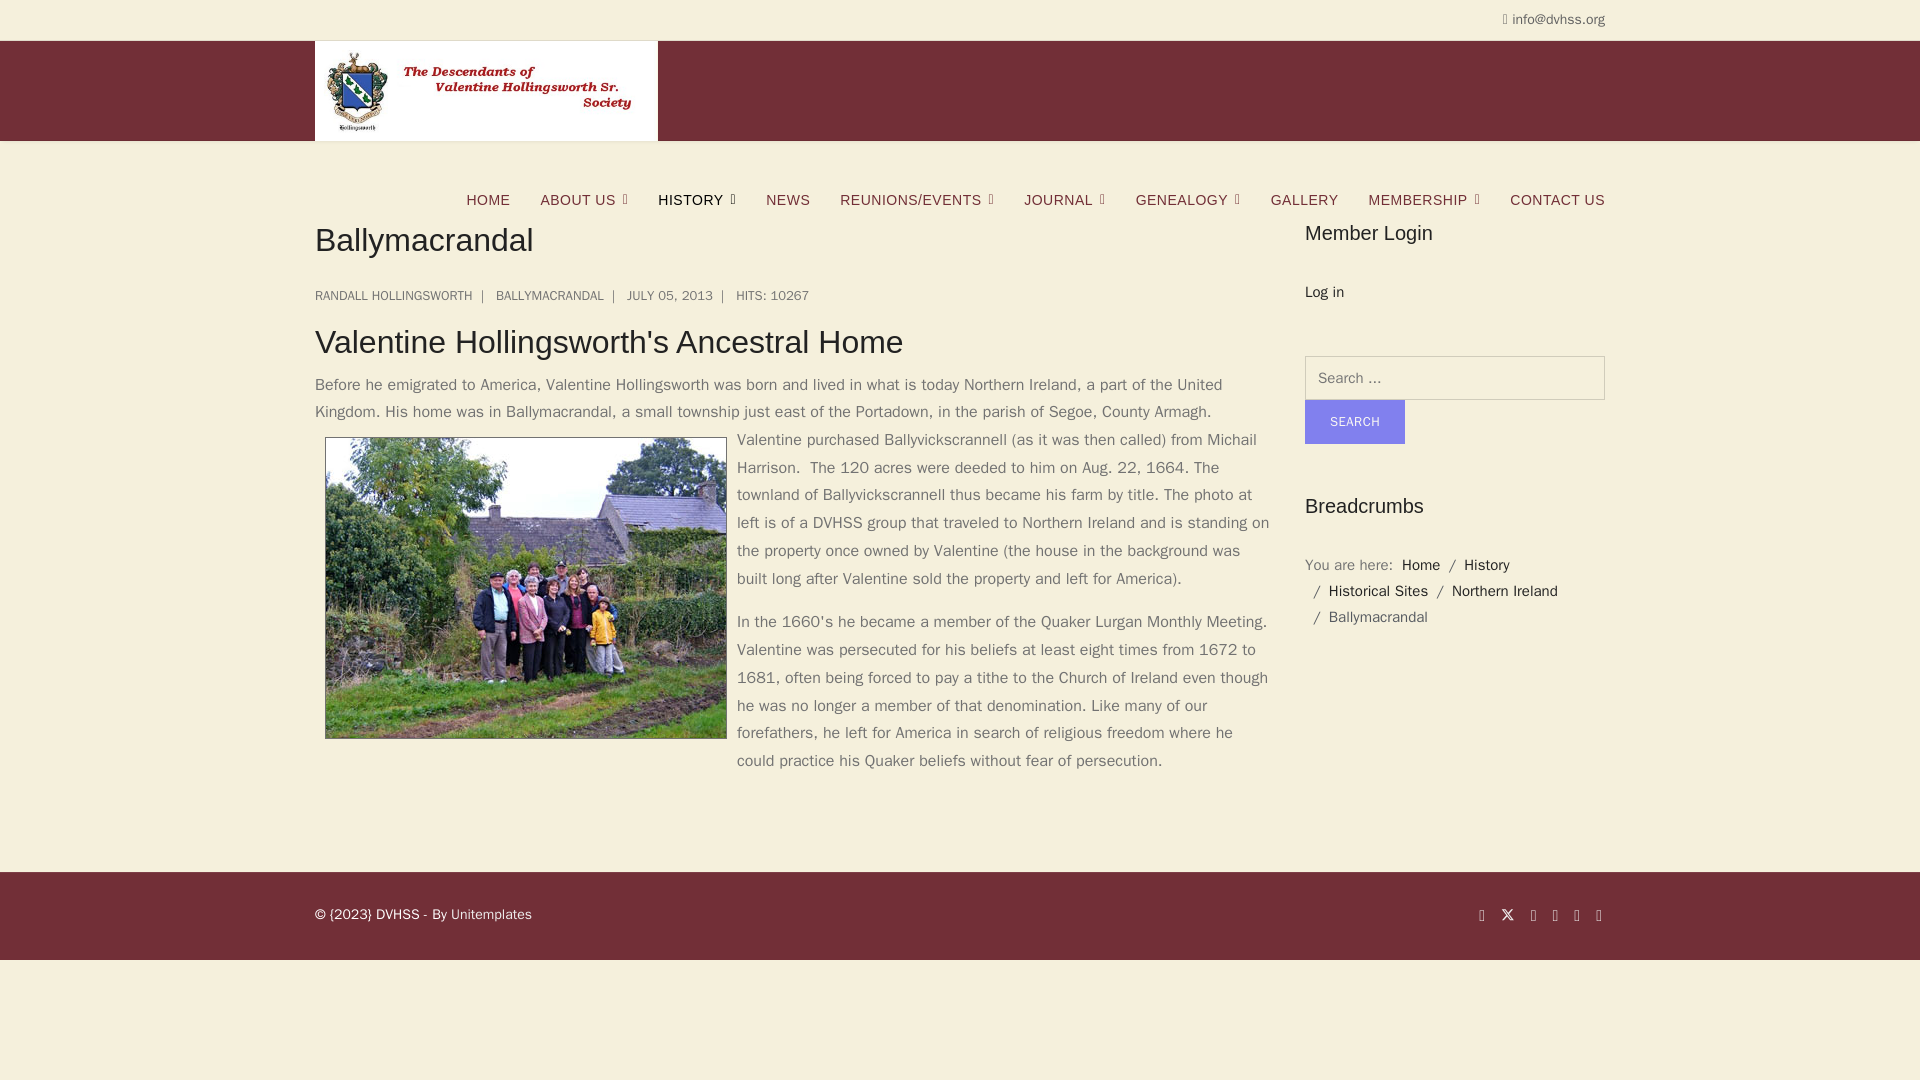 Image resolution: width=1920 pixels, height=1080 pixels. What do you see at coordinates (526, 588) in the screenshot?
I see `DVHSS Group at Ballymacrandal` at bounding box center [526, 588].